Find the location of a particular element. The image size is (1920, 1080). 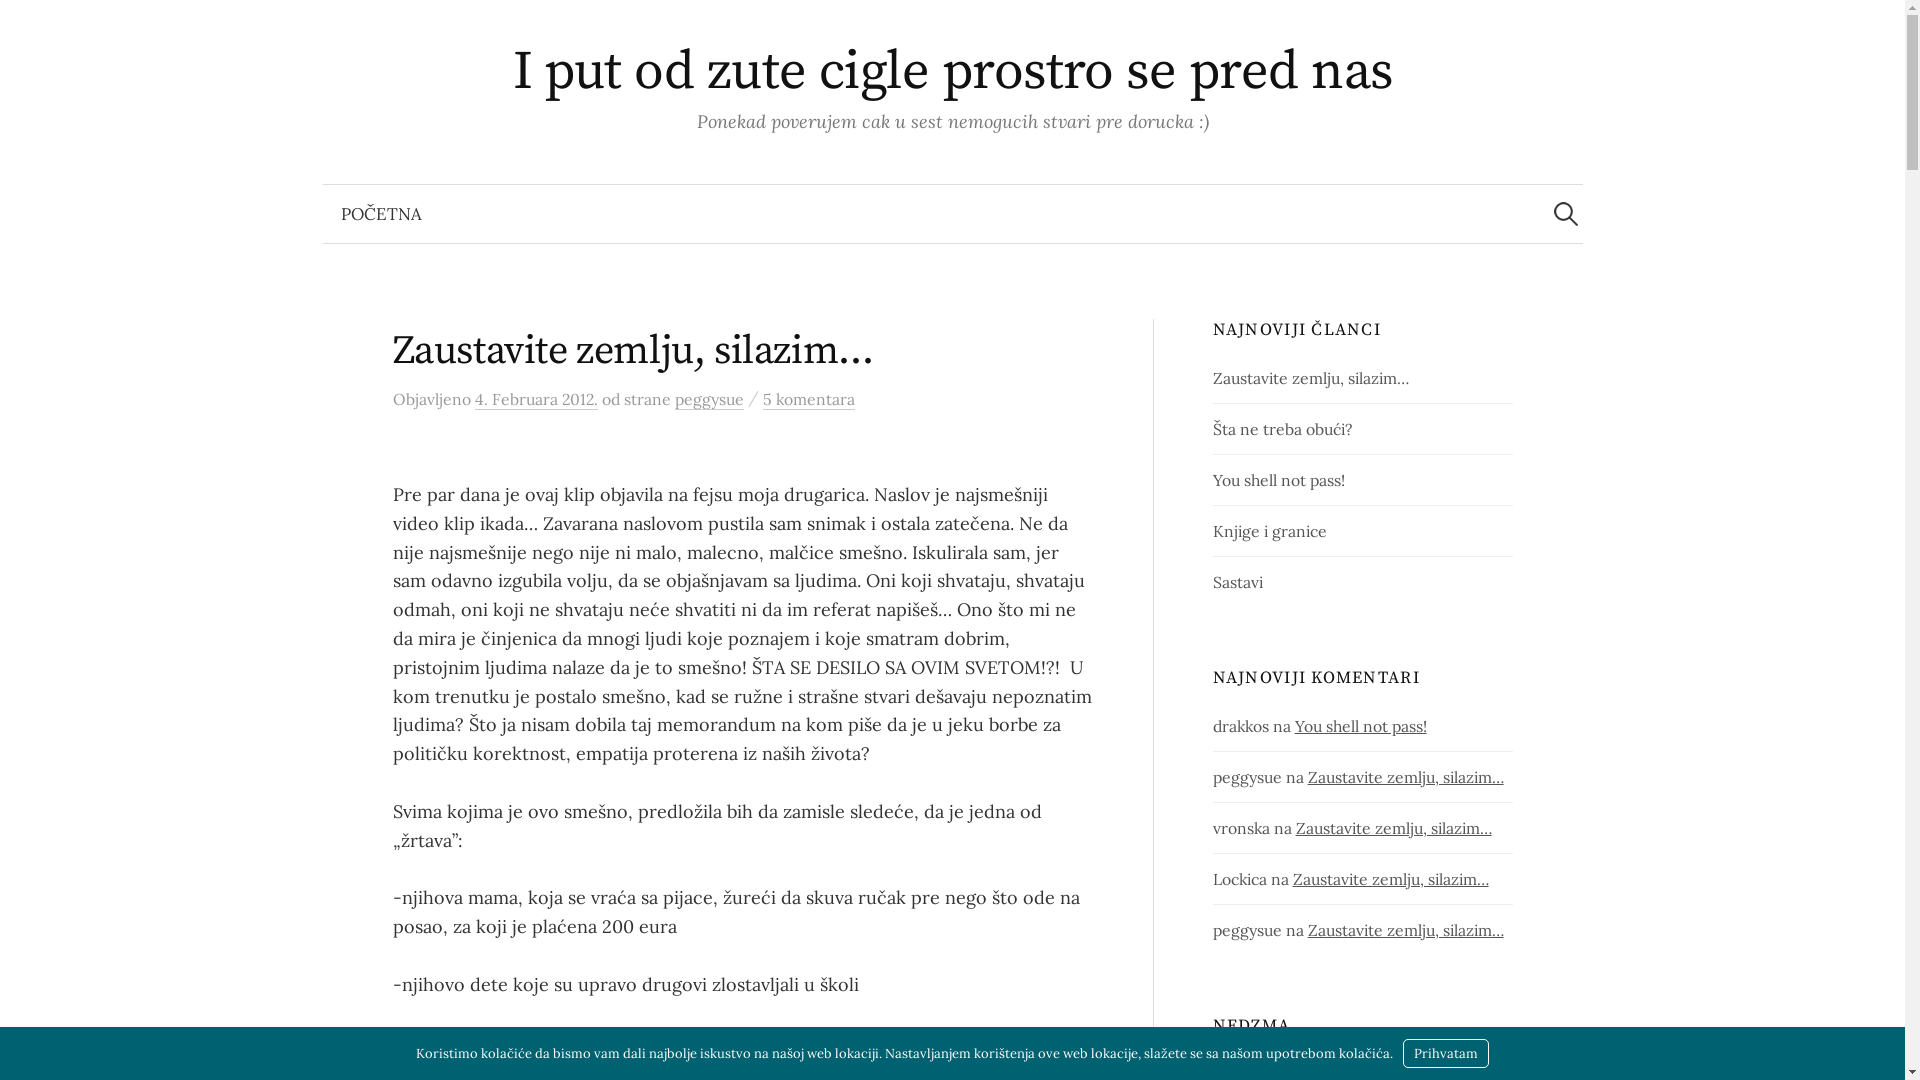

4. Februara 2012. is located at coordinates (536, 400).